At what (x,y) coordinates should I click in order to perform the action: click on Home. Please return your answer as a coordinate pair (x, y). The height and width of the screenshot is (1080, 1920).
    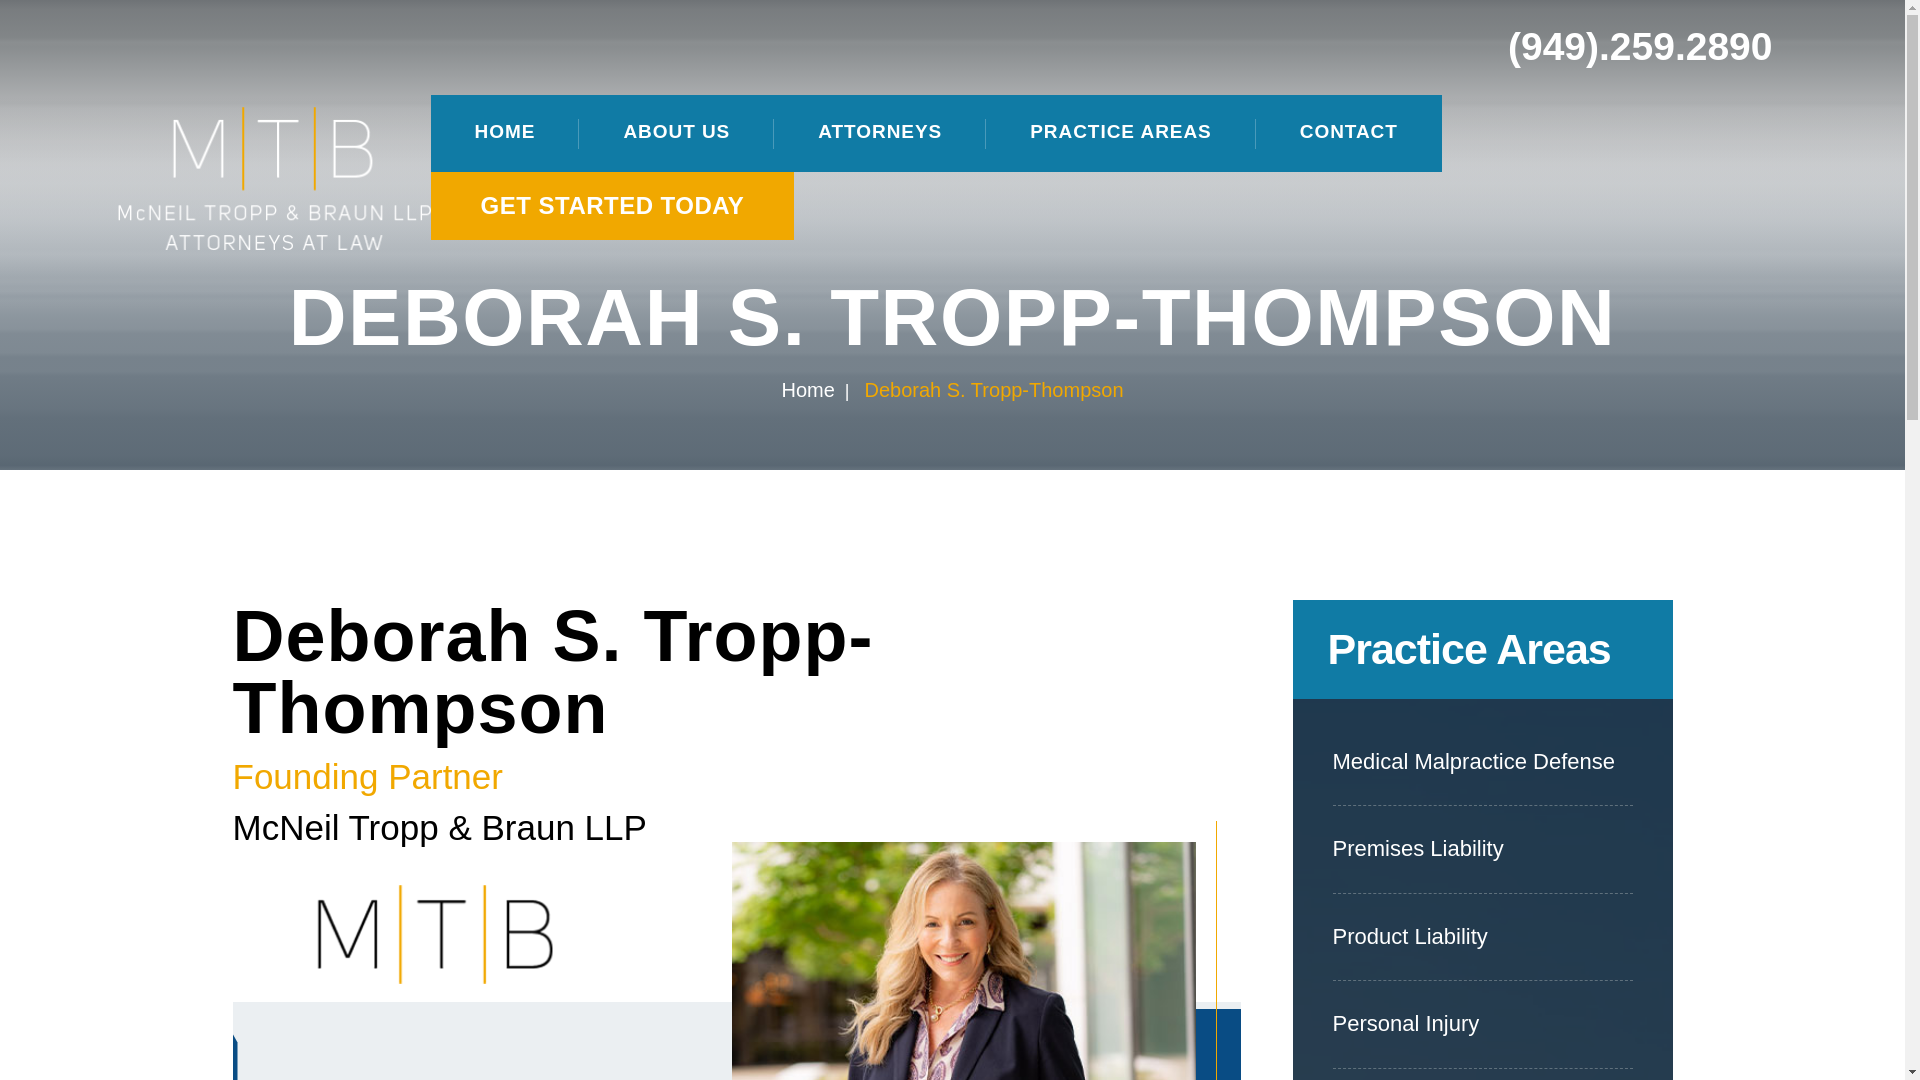
    Looking at the image, I should click on (807, 390).